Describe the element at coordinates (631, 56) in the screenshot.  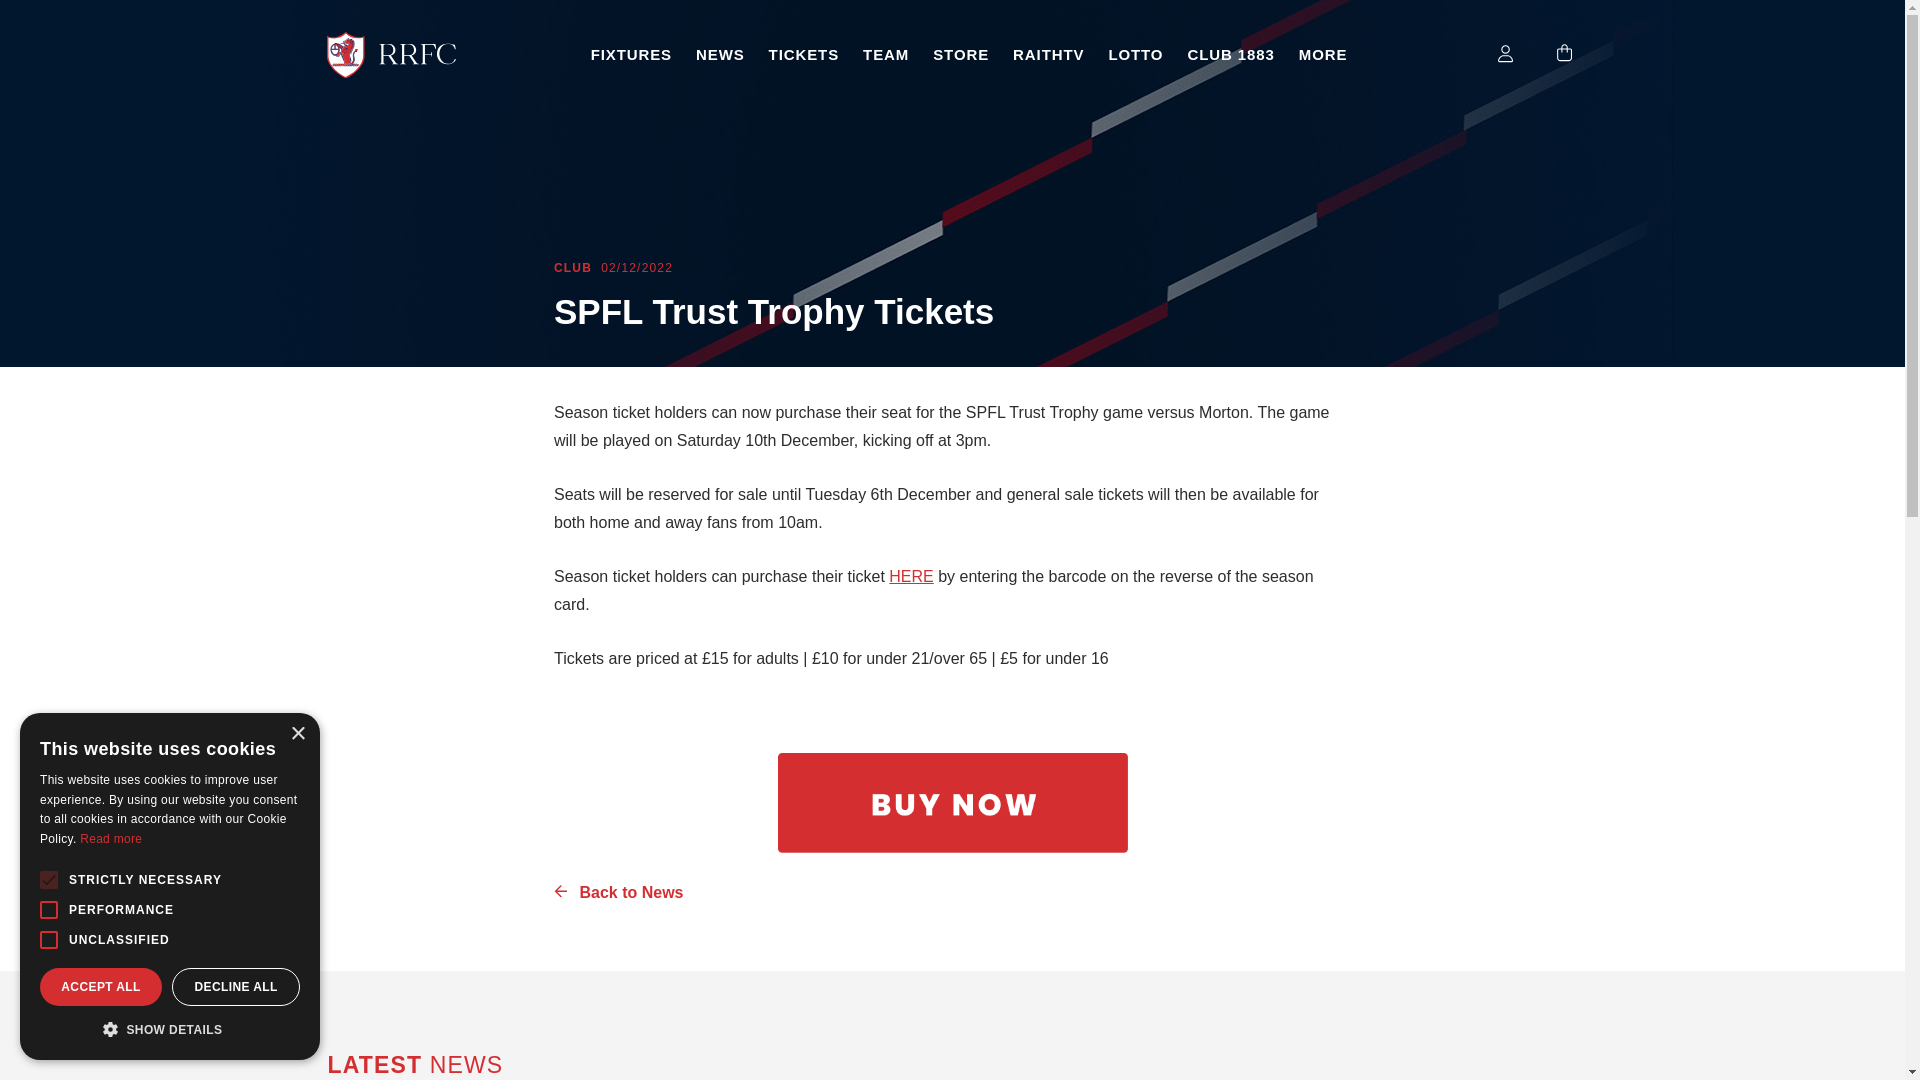
I see `FIXTURES` at that location.